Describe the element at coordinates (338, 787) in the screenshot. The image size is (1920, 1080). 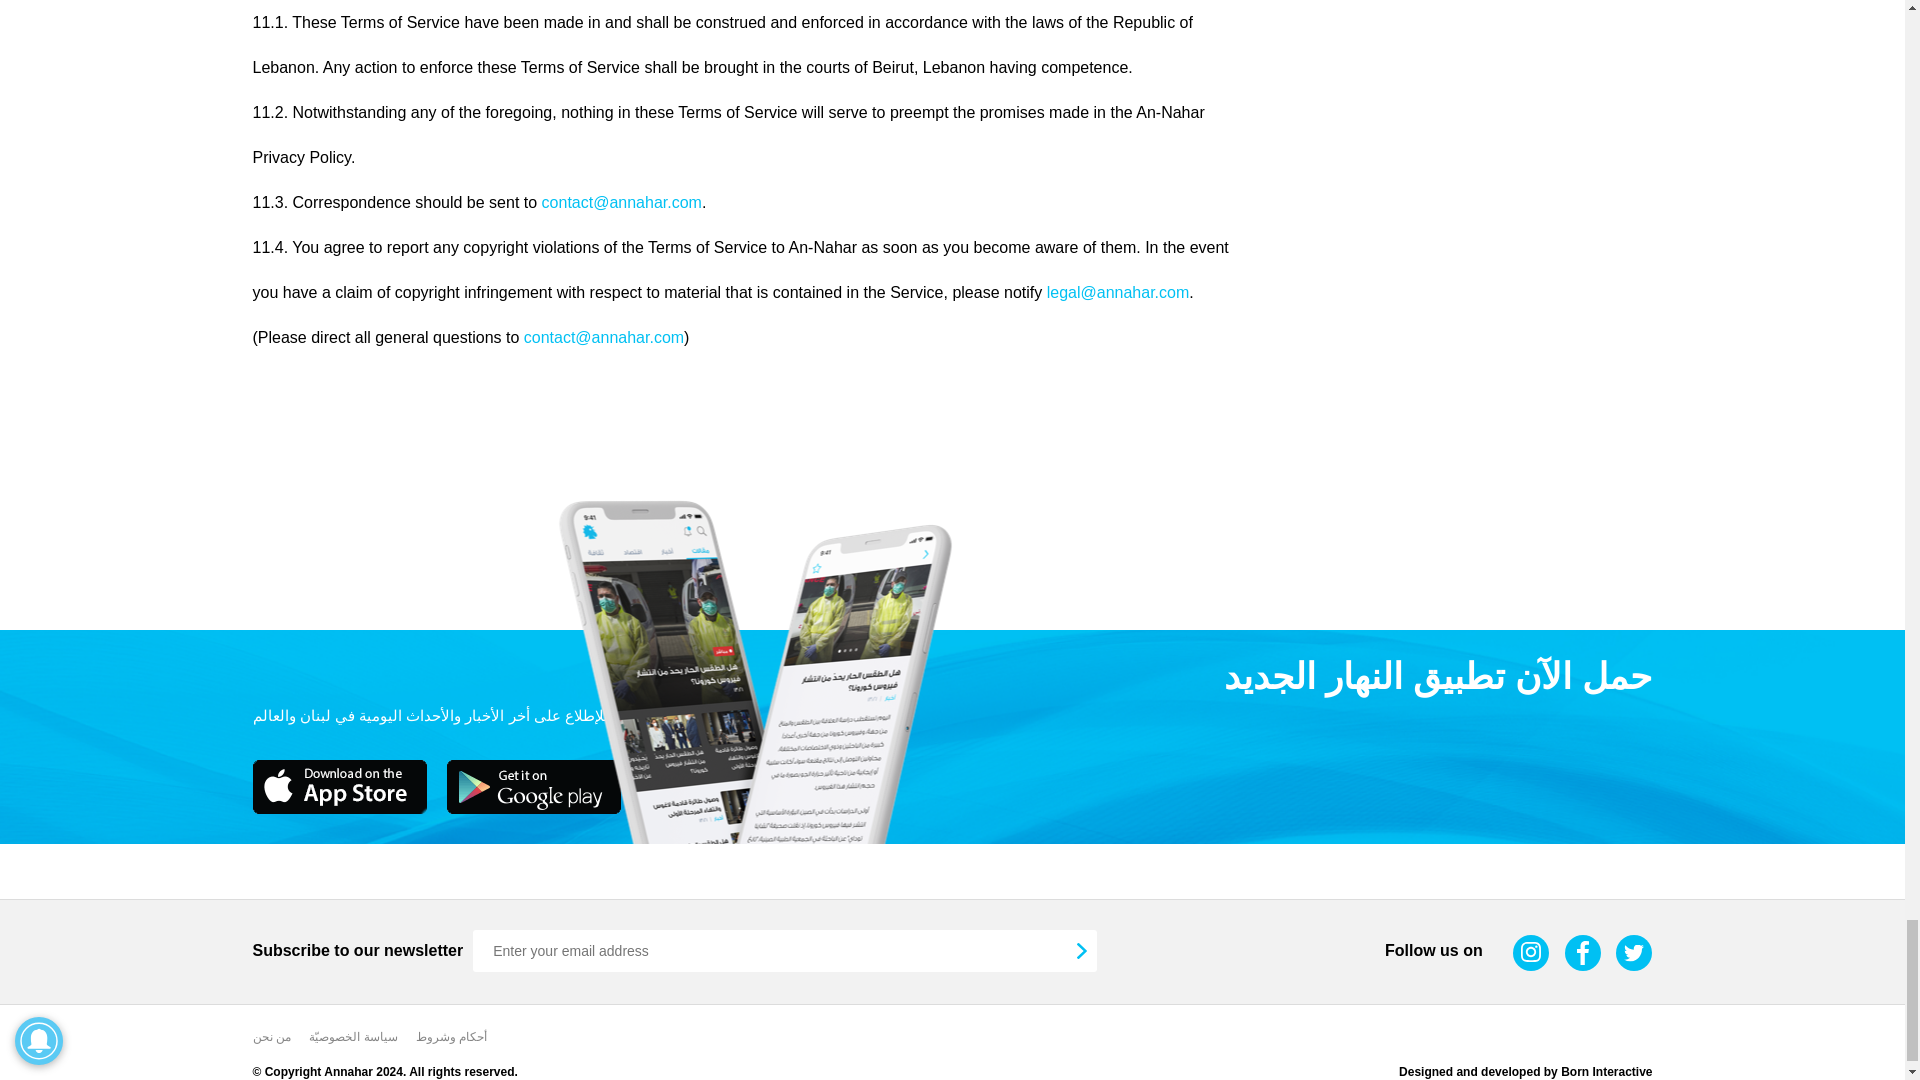
I see `Download on App Store` at that location.